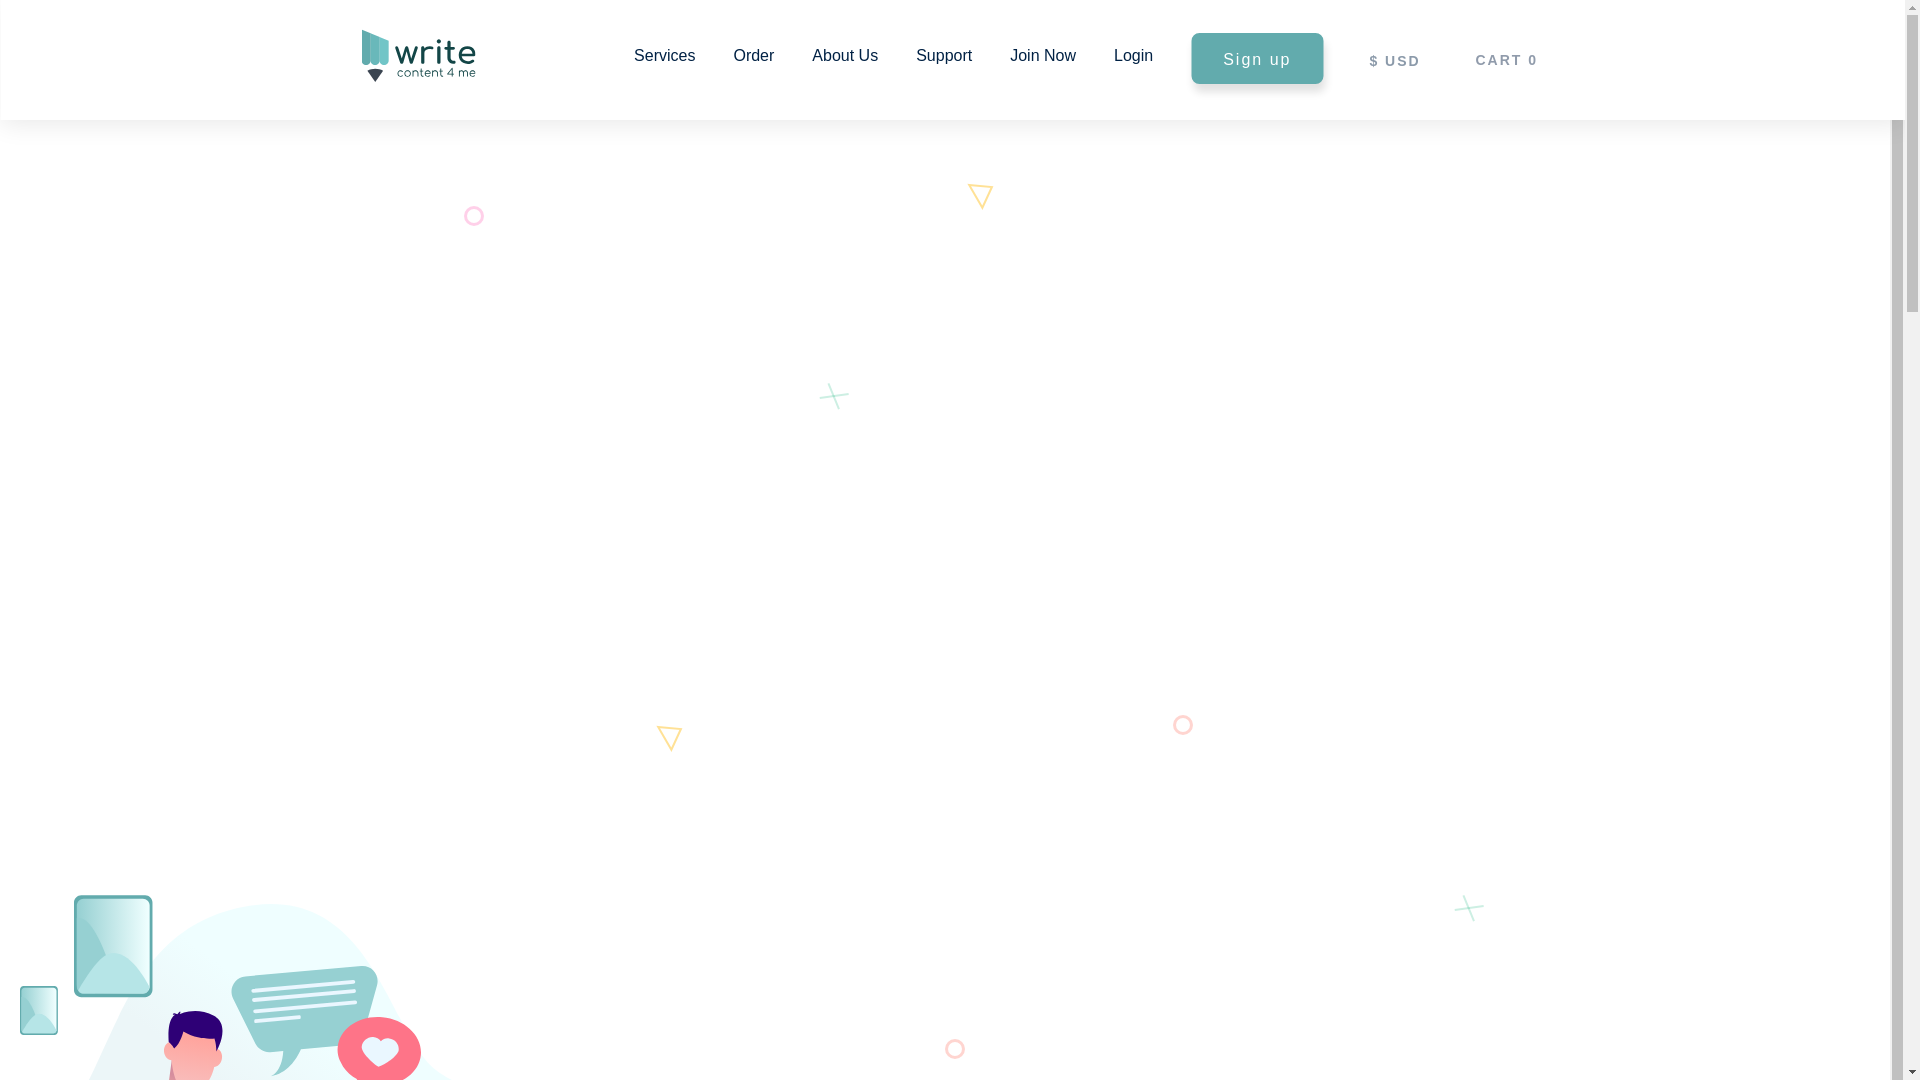  What do you see at coordinates (1042, 56) in the screenshot?
I see `Join Now` at bounding box center [1042, 56].